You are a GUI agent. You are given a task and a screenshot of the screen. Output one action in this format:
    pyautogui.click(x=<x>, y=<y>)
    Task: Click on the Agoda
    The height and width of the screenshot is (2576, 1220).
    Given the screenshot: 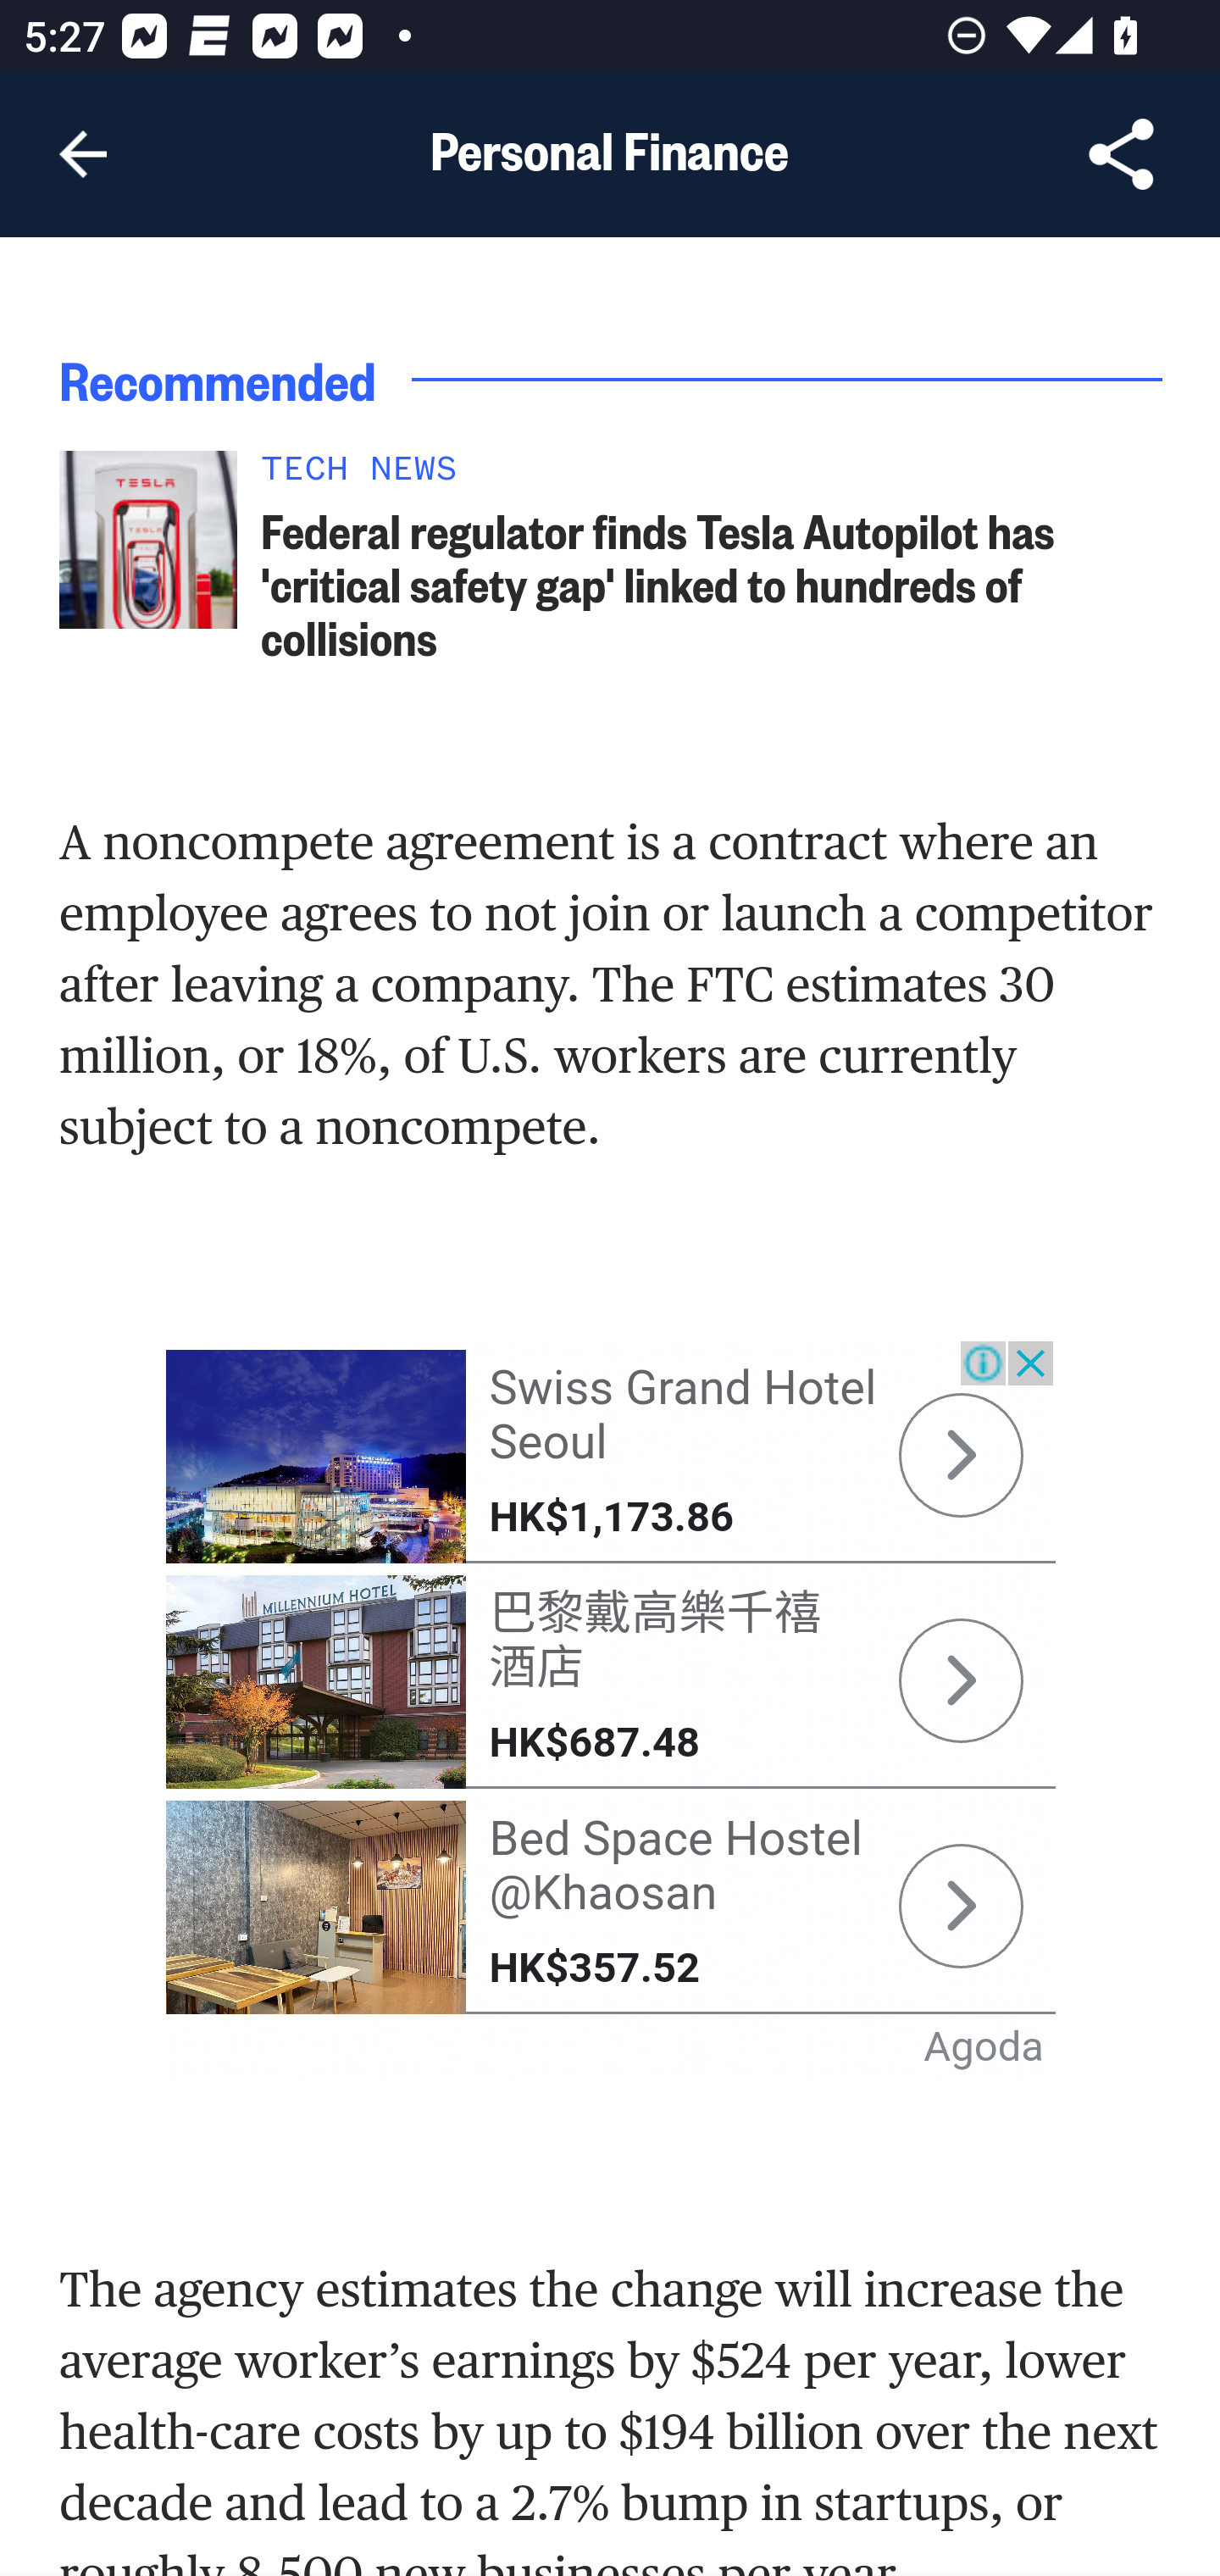 What is the action you would take?
    pyautogui.click(x=984, y=2047)
    